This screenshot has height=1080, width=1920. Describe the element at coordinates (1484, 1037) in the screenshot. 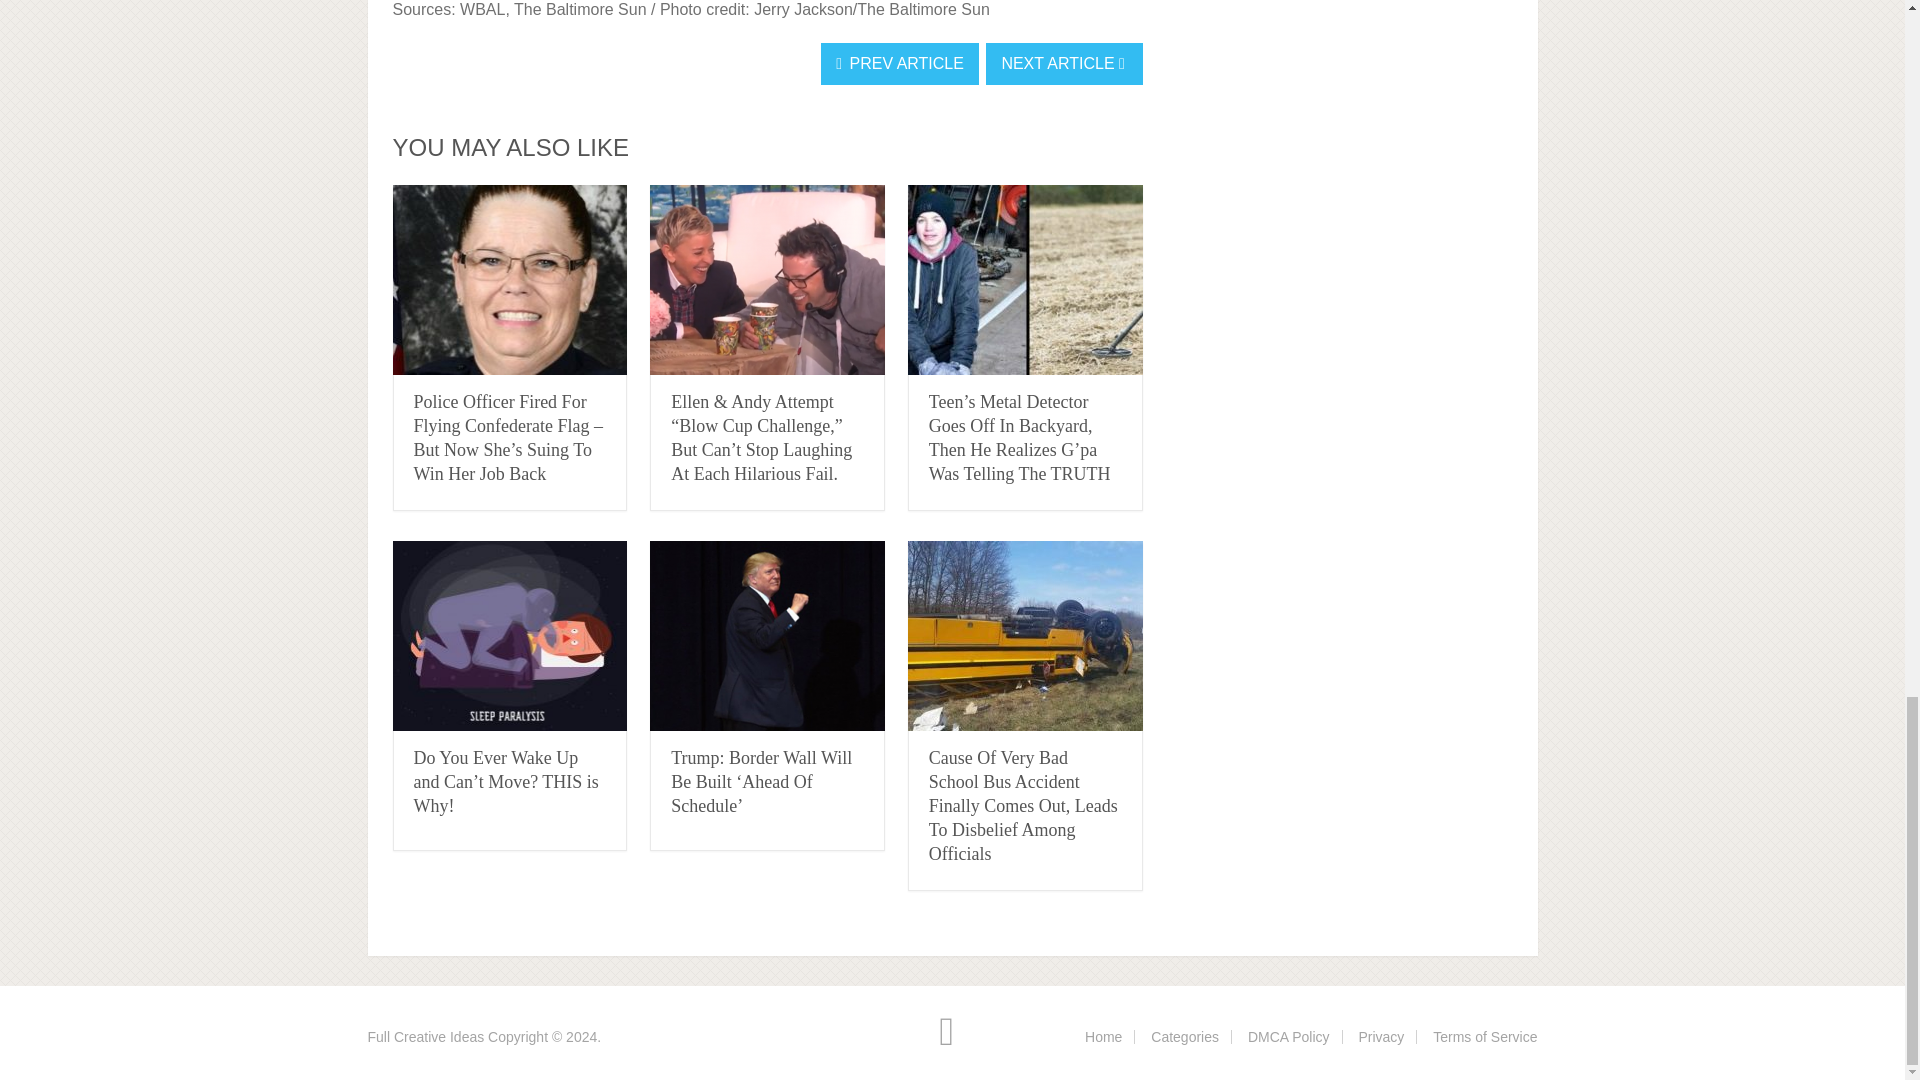

I see `Terms of Service` at that location.